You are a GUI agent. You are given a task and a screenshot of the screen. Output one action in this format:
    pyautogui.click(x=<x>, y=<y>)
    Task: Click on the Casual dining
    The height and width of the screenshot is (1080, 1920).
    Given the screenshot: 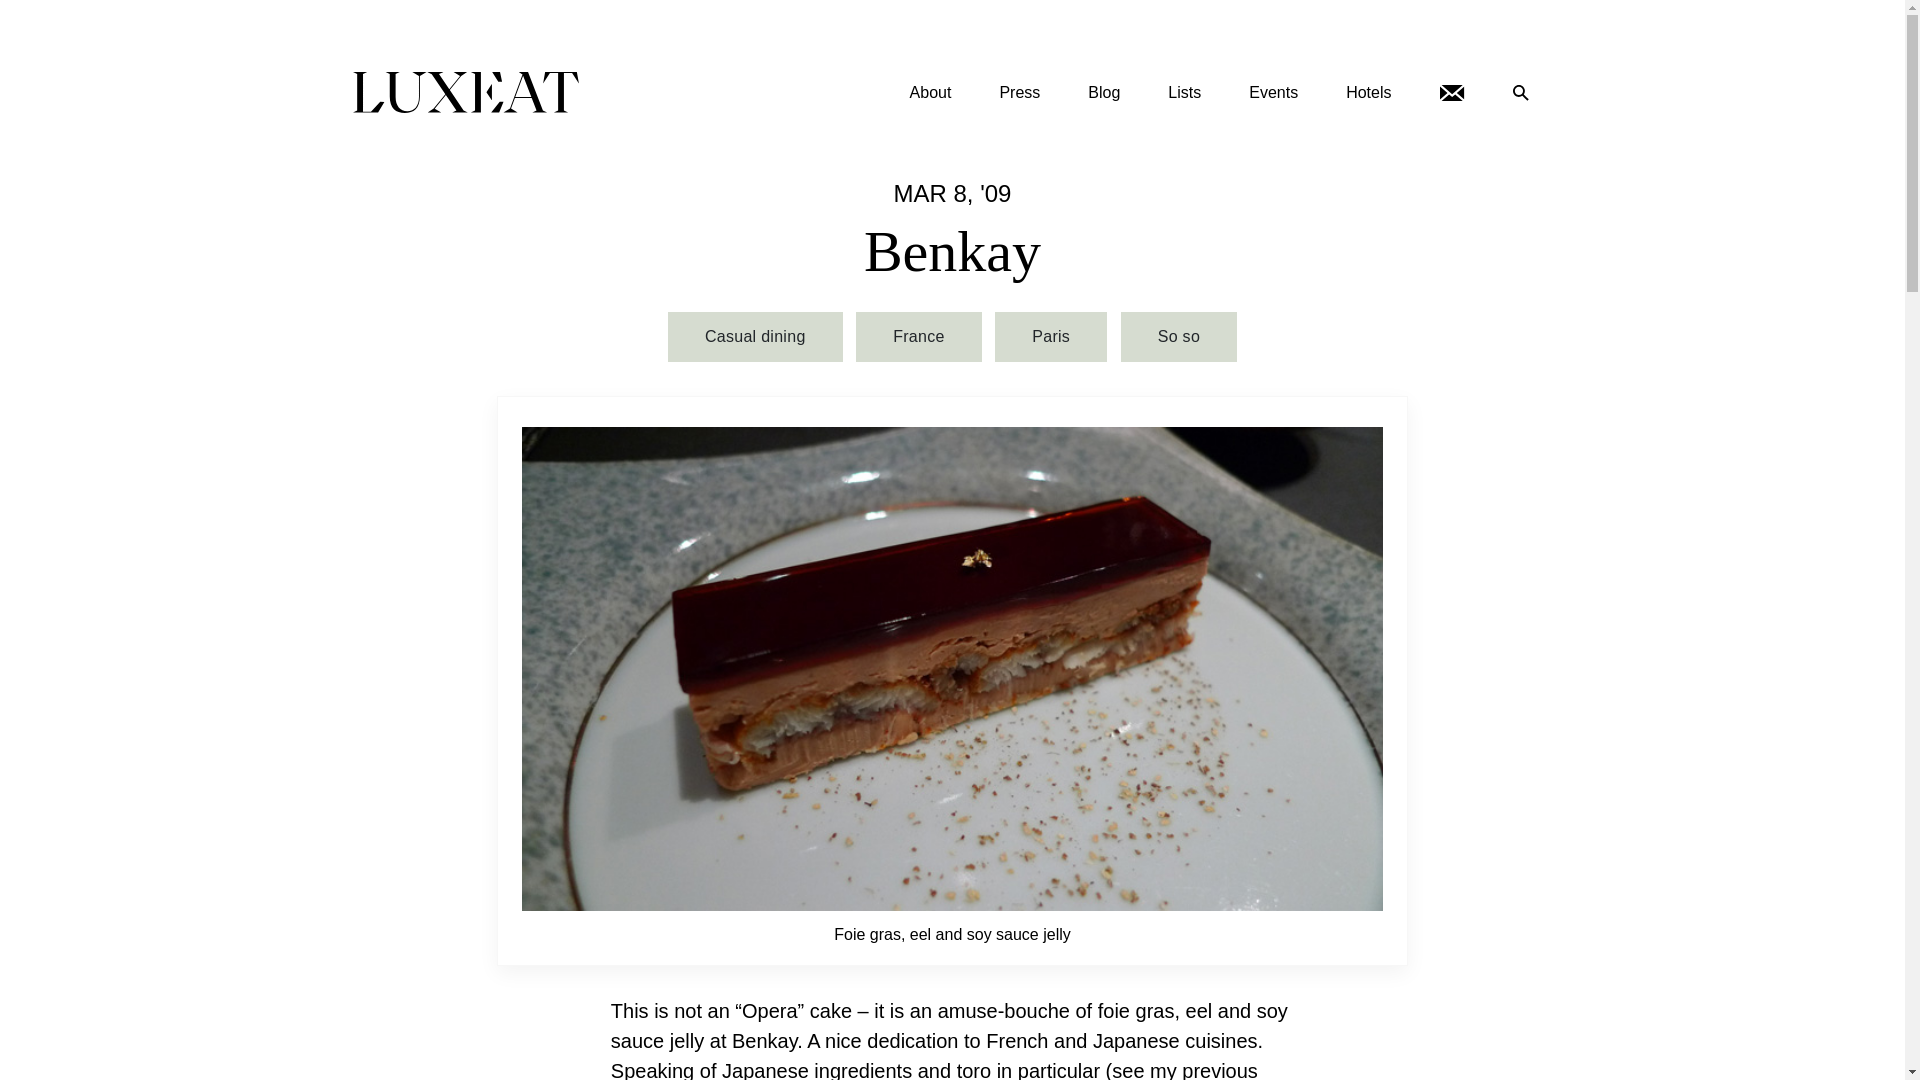 What is the action you would take?
    pyautogui.click(x=755, y=336)
    